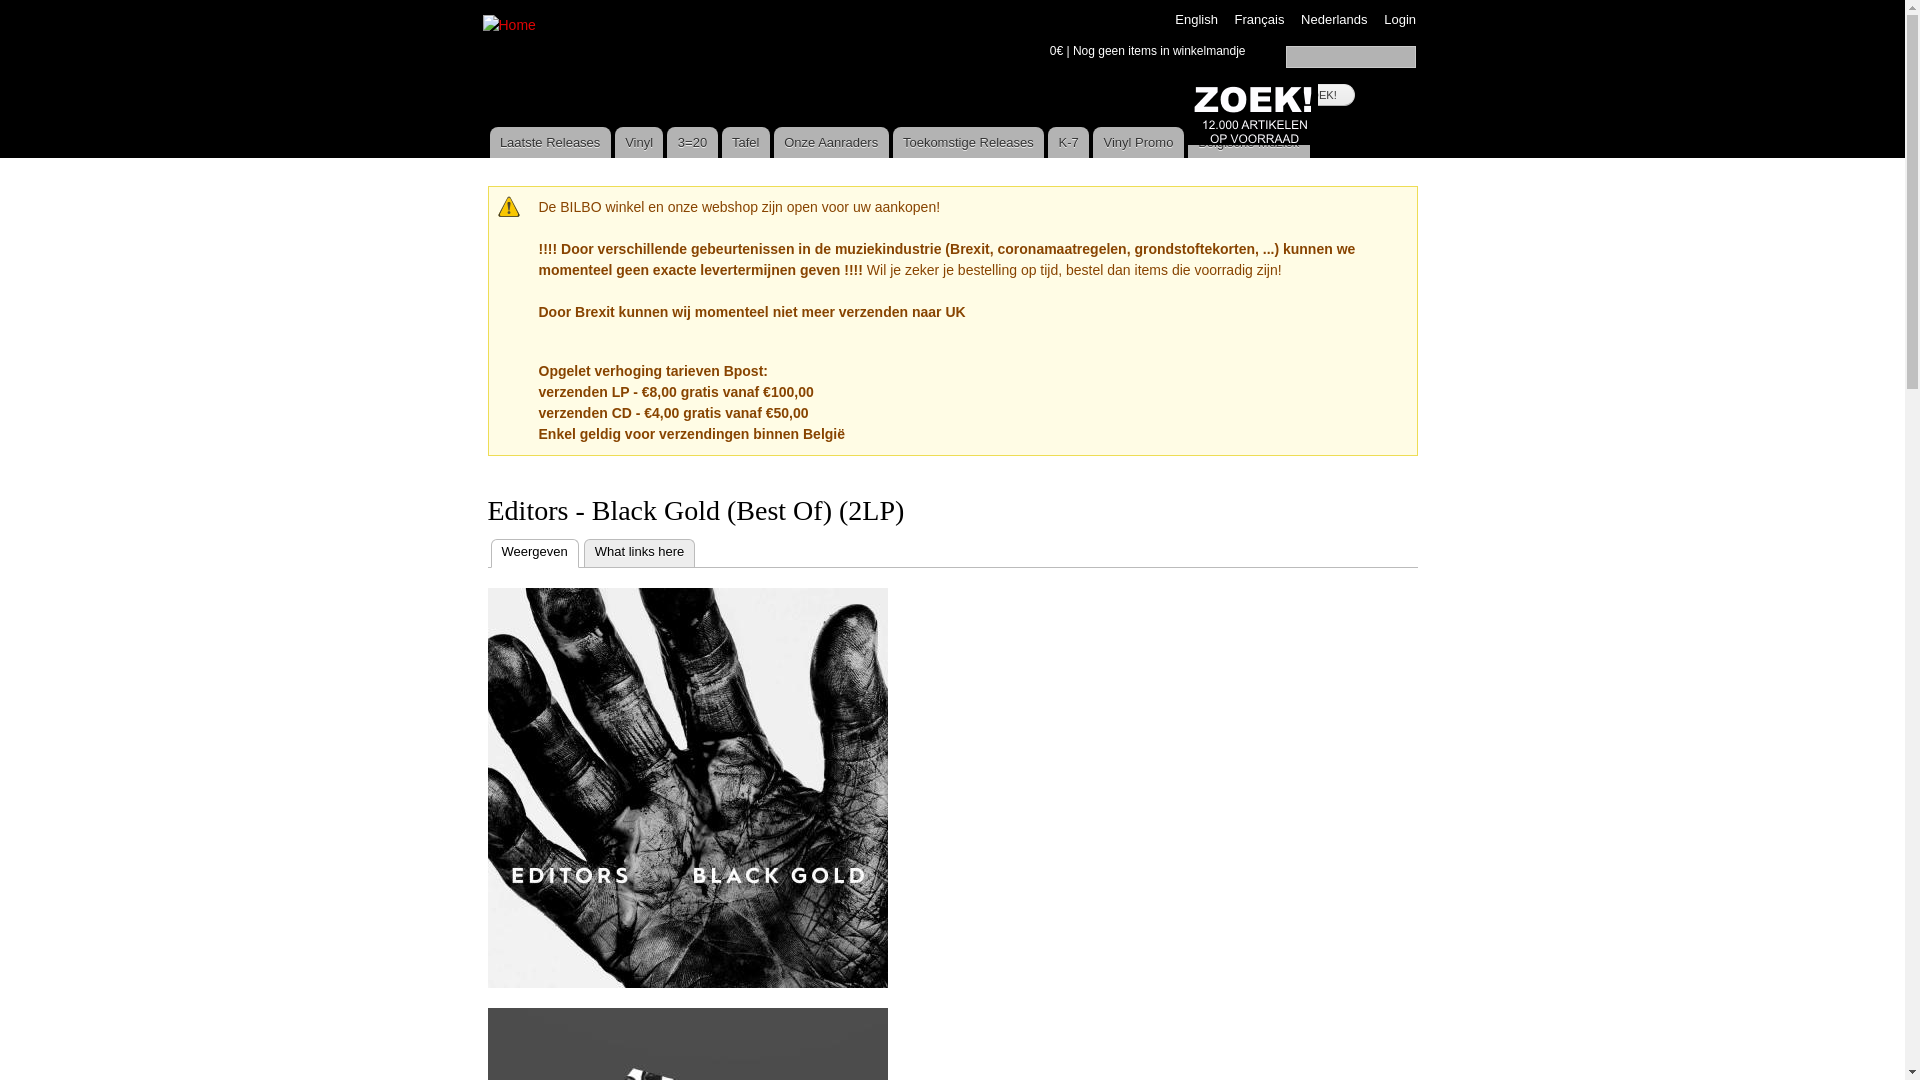 This screenshot has height=1080, width=1920. Describe the element at coordinates (832, 142) in the screenshot. I see `Onze Aanraders` at that location.